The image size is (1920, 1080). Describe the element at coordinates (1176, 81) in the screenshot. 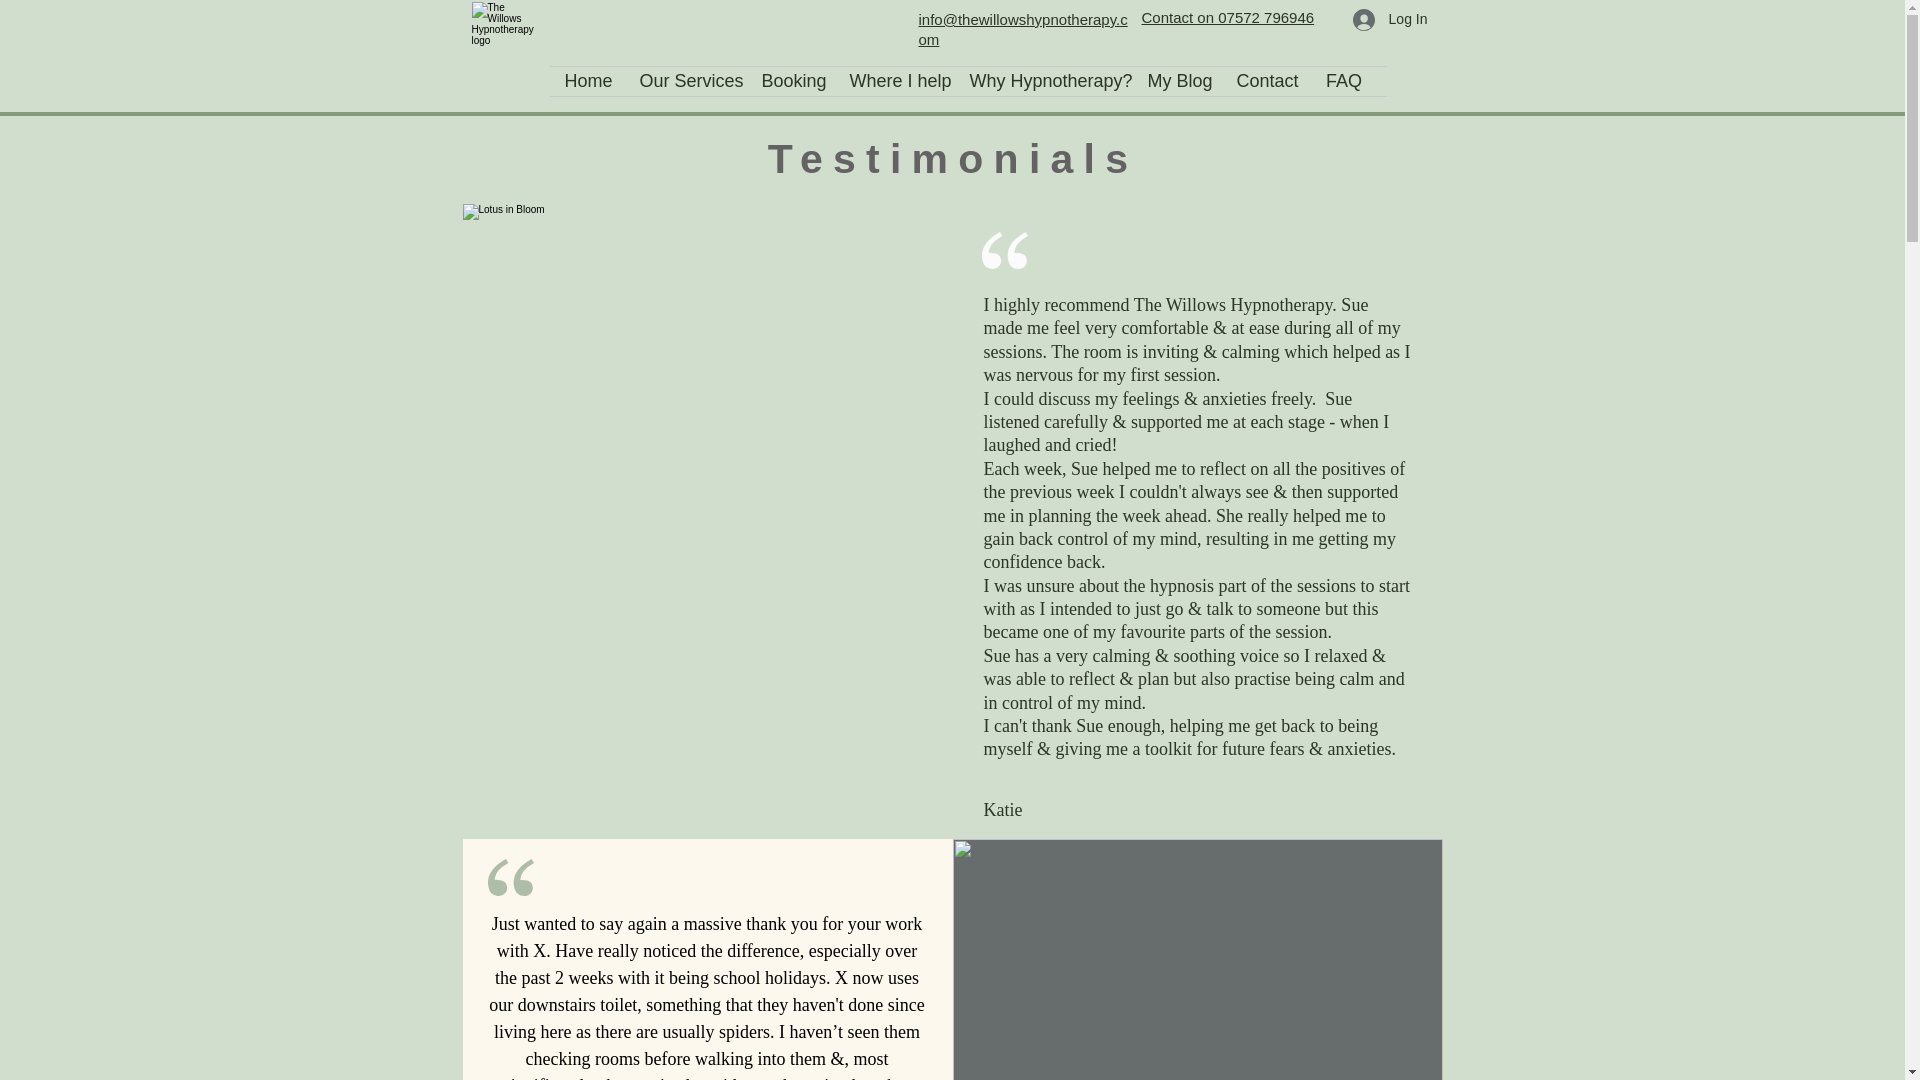

I see `My Blog` at that location.